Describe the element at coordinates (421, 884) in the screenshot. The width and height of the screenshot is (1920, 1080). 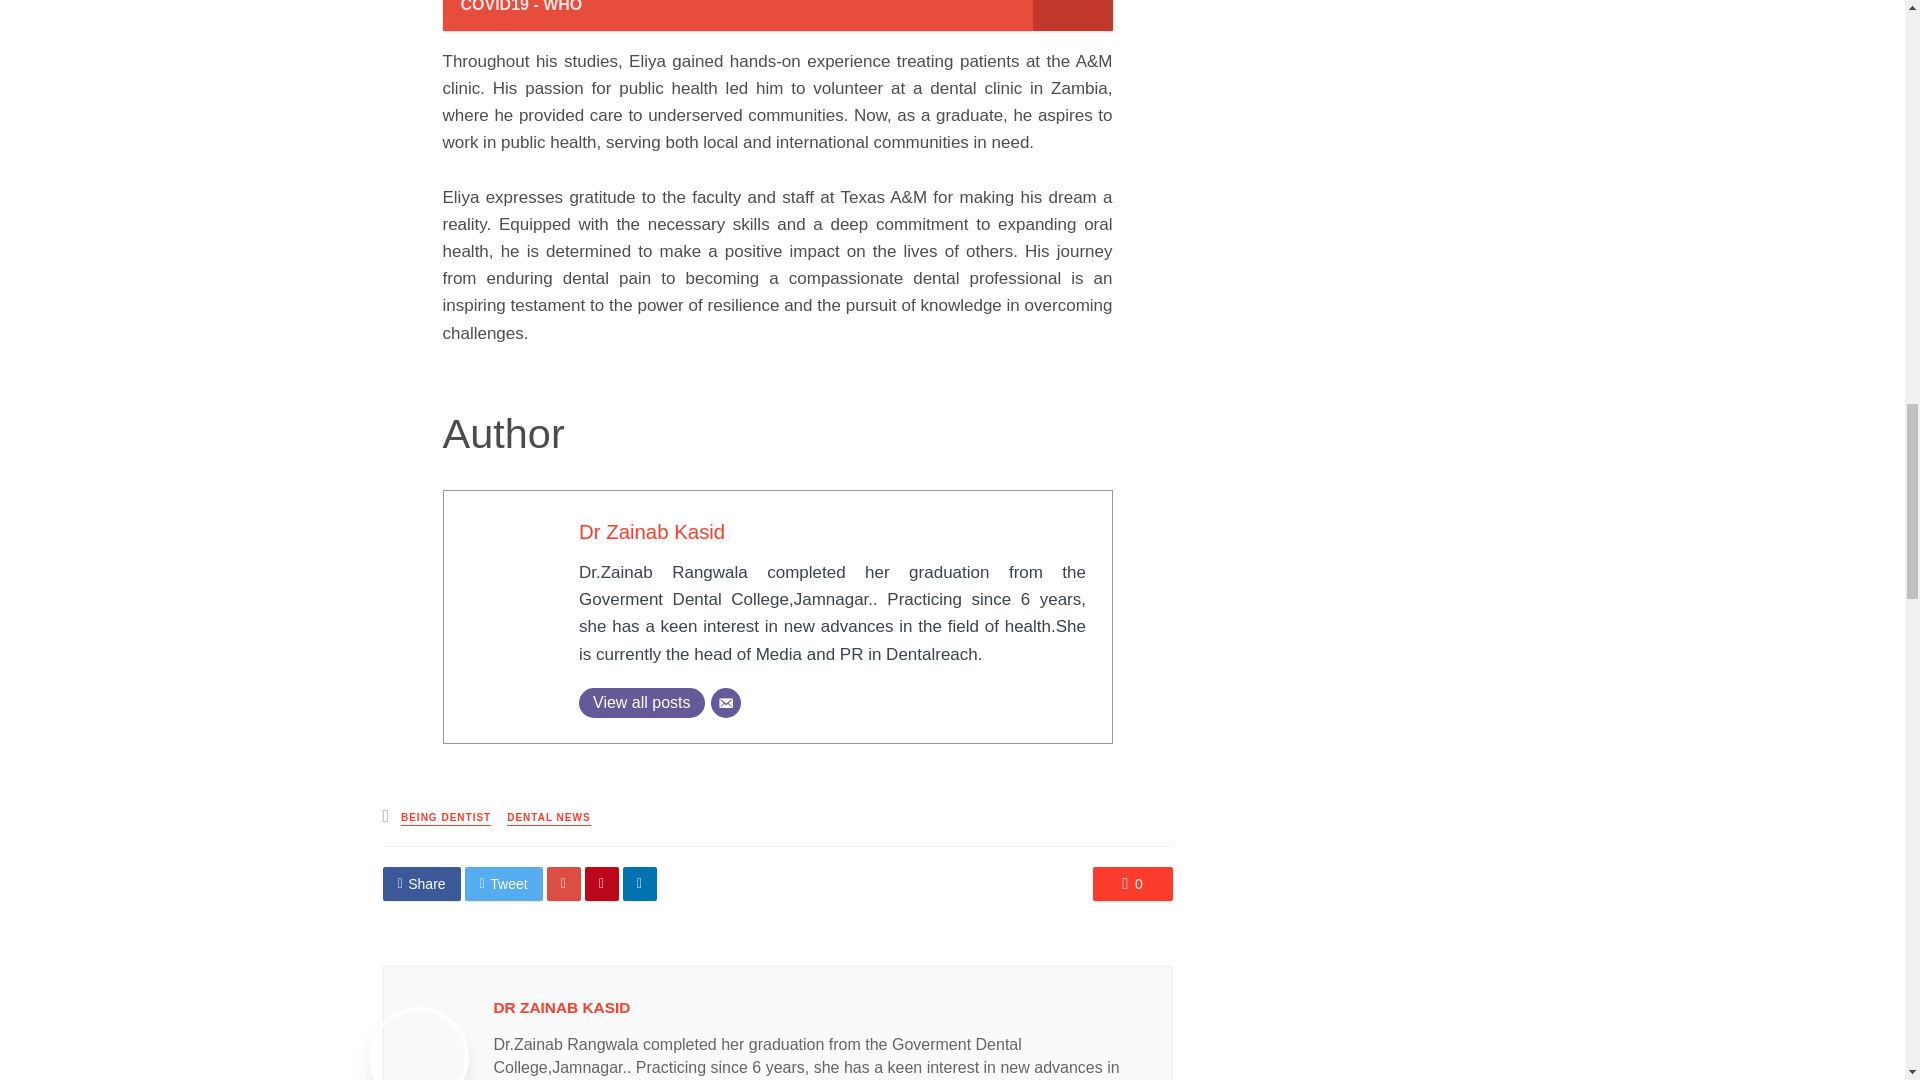
I see `Share on Facebook` at that location.